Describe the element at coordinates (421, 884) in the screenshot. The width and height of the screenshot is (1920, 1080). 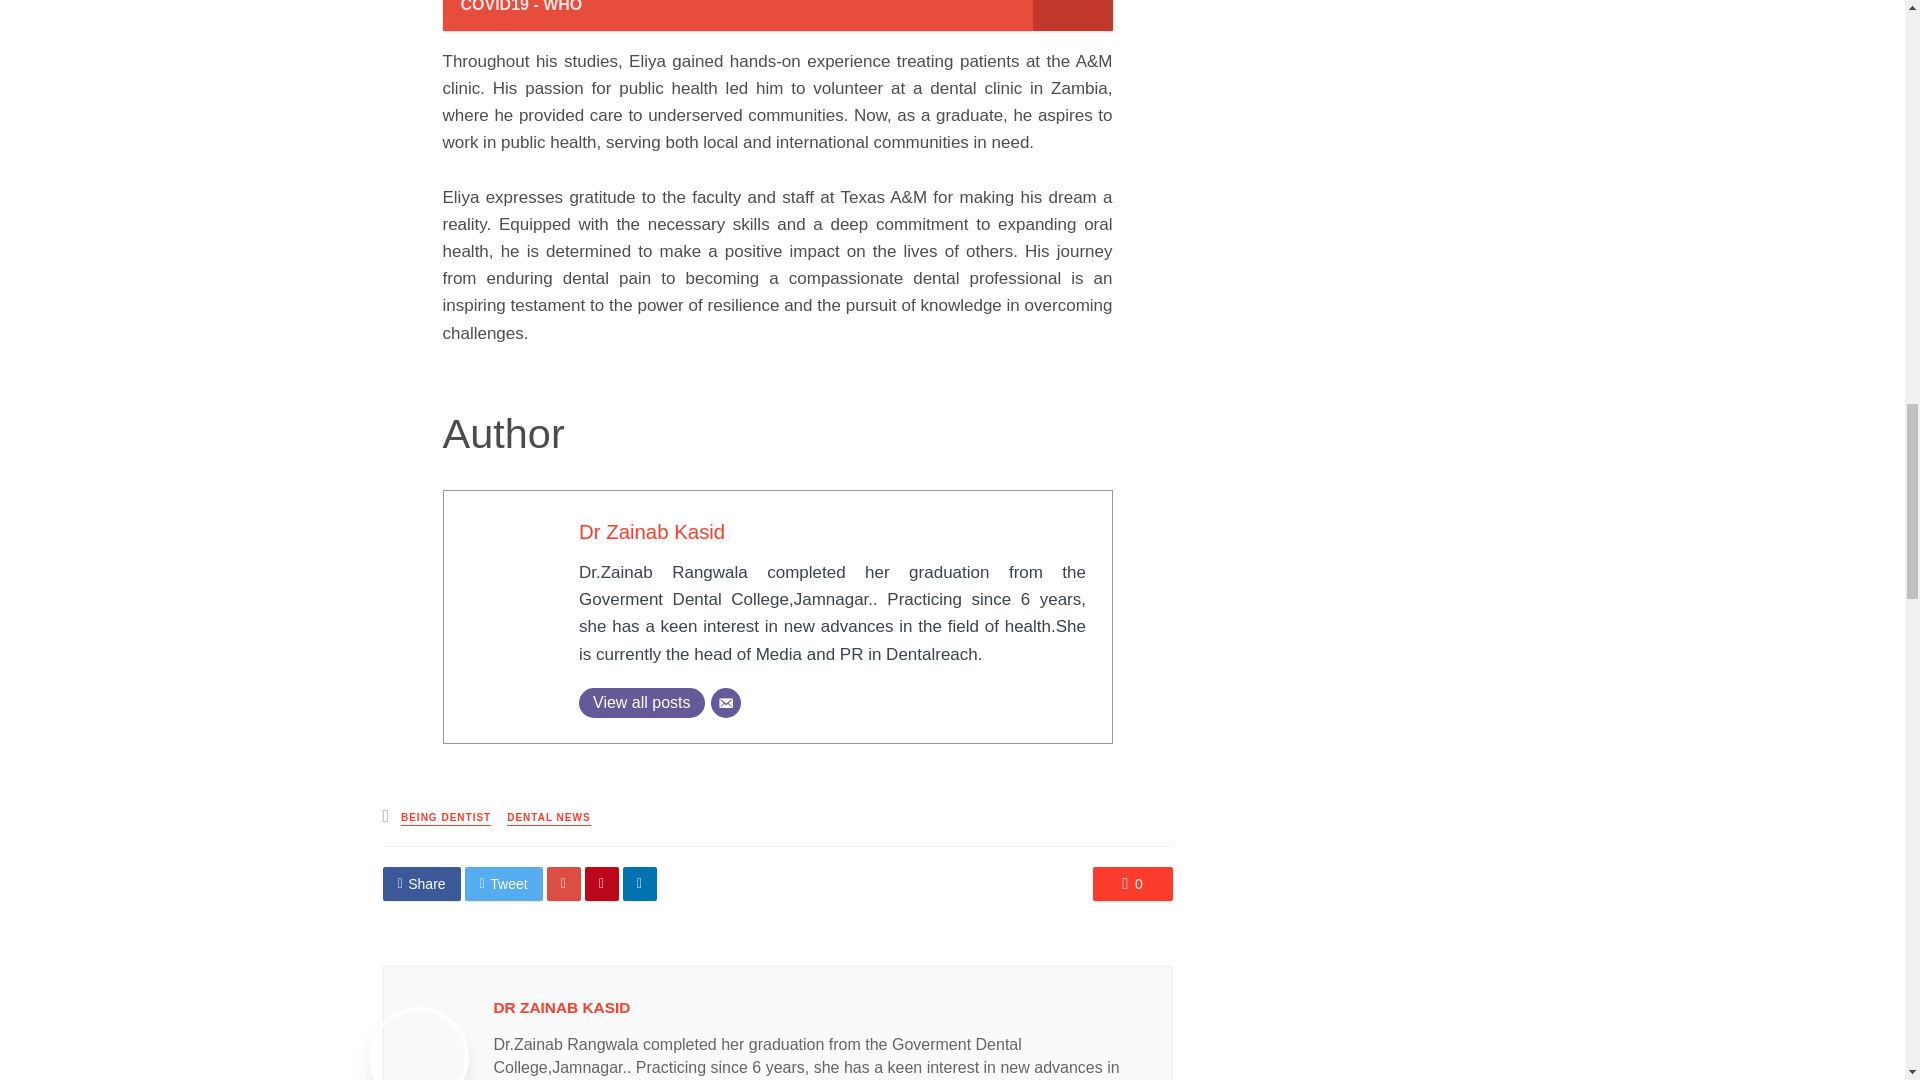
I see `Share on Facebook` at that location.